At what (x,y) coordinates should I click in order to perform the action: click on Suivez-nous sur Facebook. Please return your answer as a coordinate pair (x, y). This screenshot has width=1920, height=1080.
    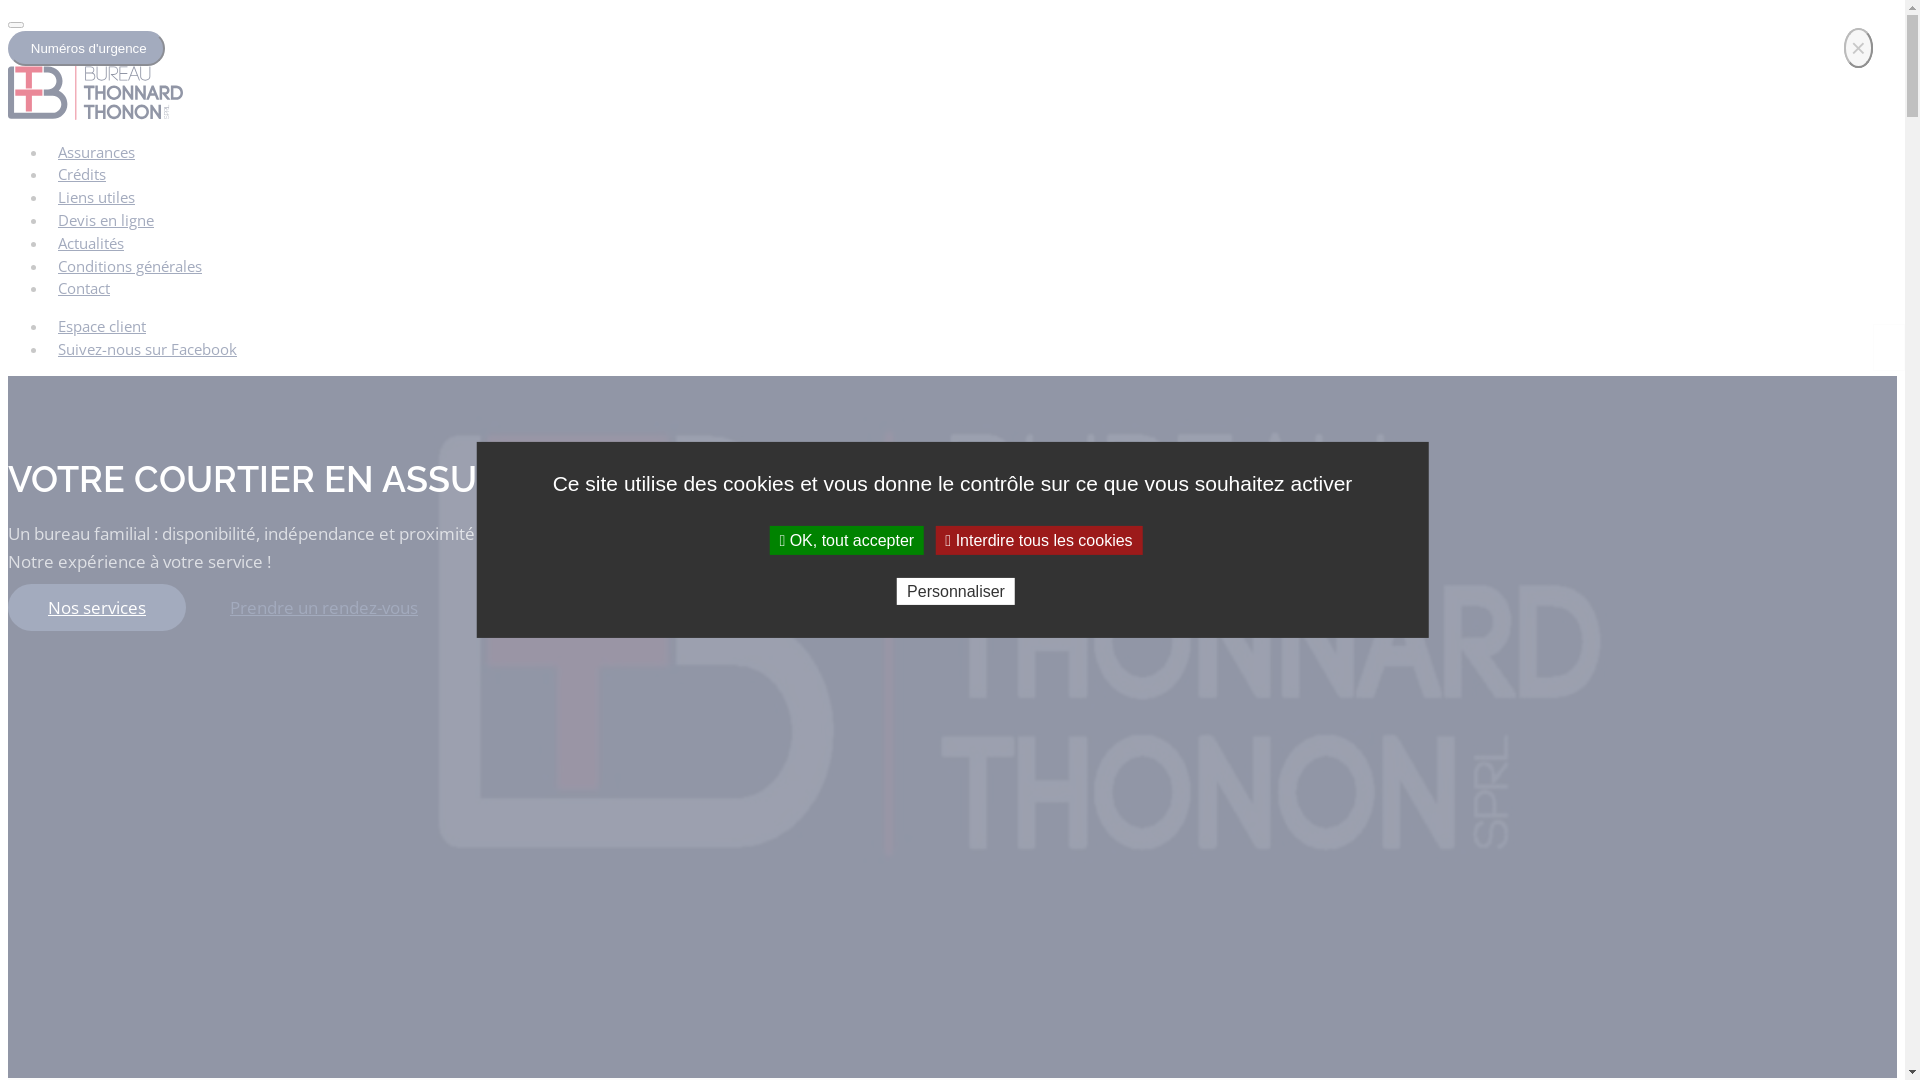
    Looking at the image, I should click on (147, 349).